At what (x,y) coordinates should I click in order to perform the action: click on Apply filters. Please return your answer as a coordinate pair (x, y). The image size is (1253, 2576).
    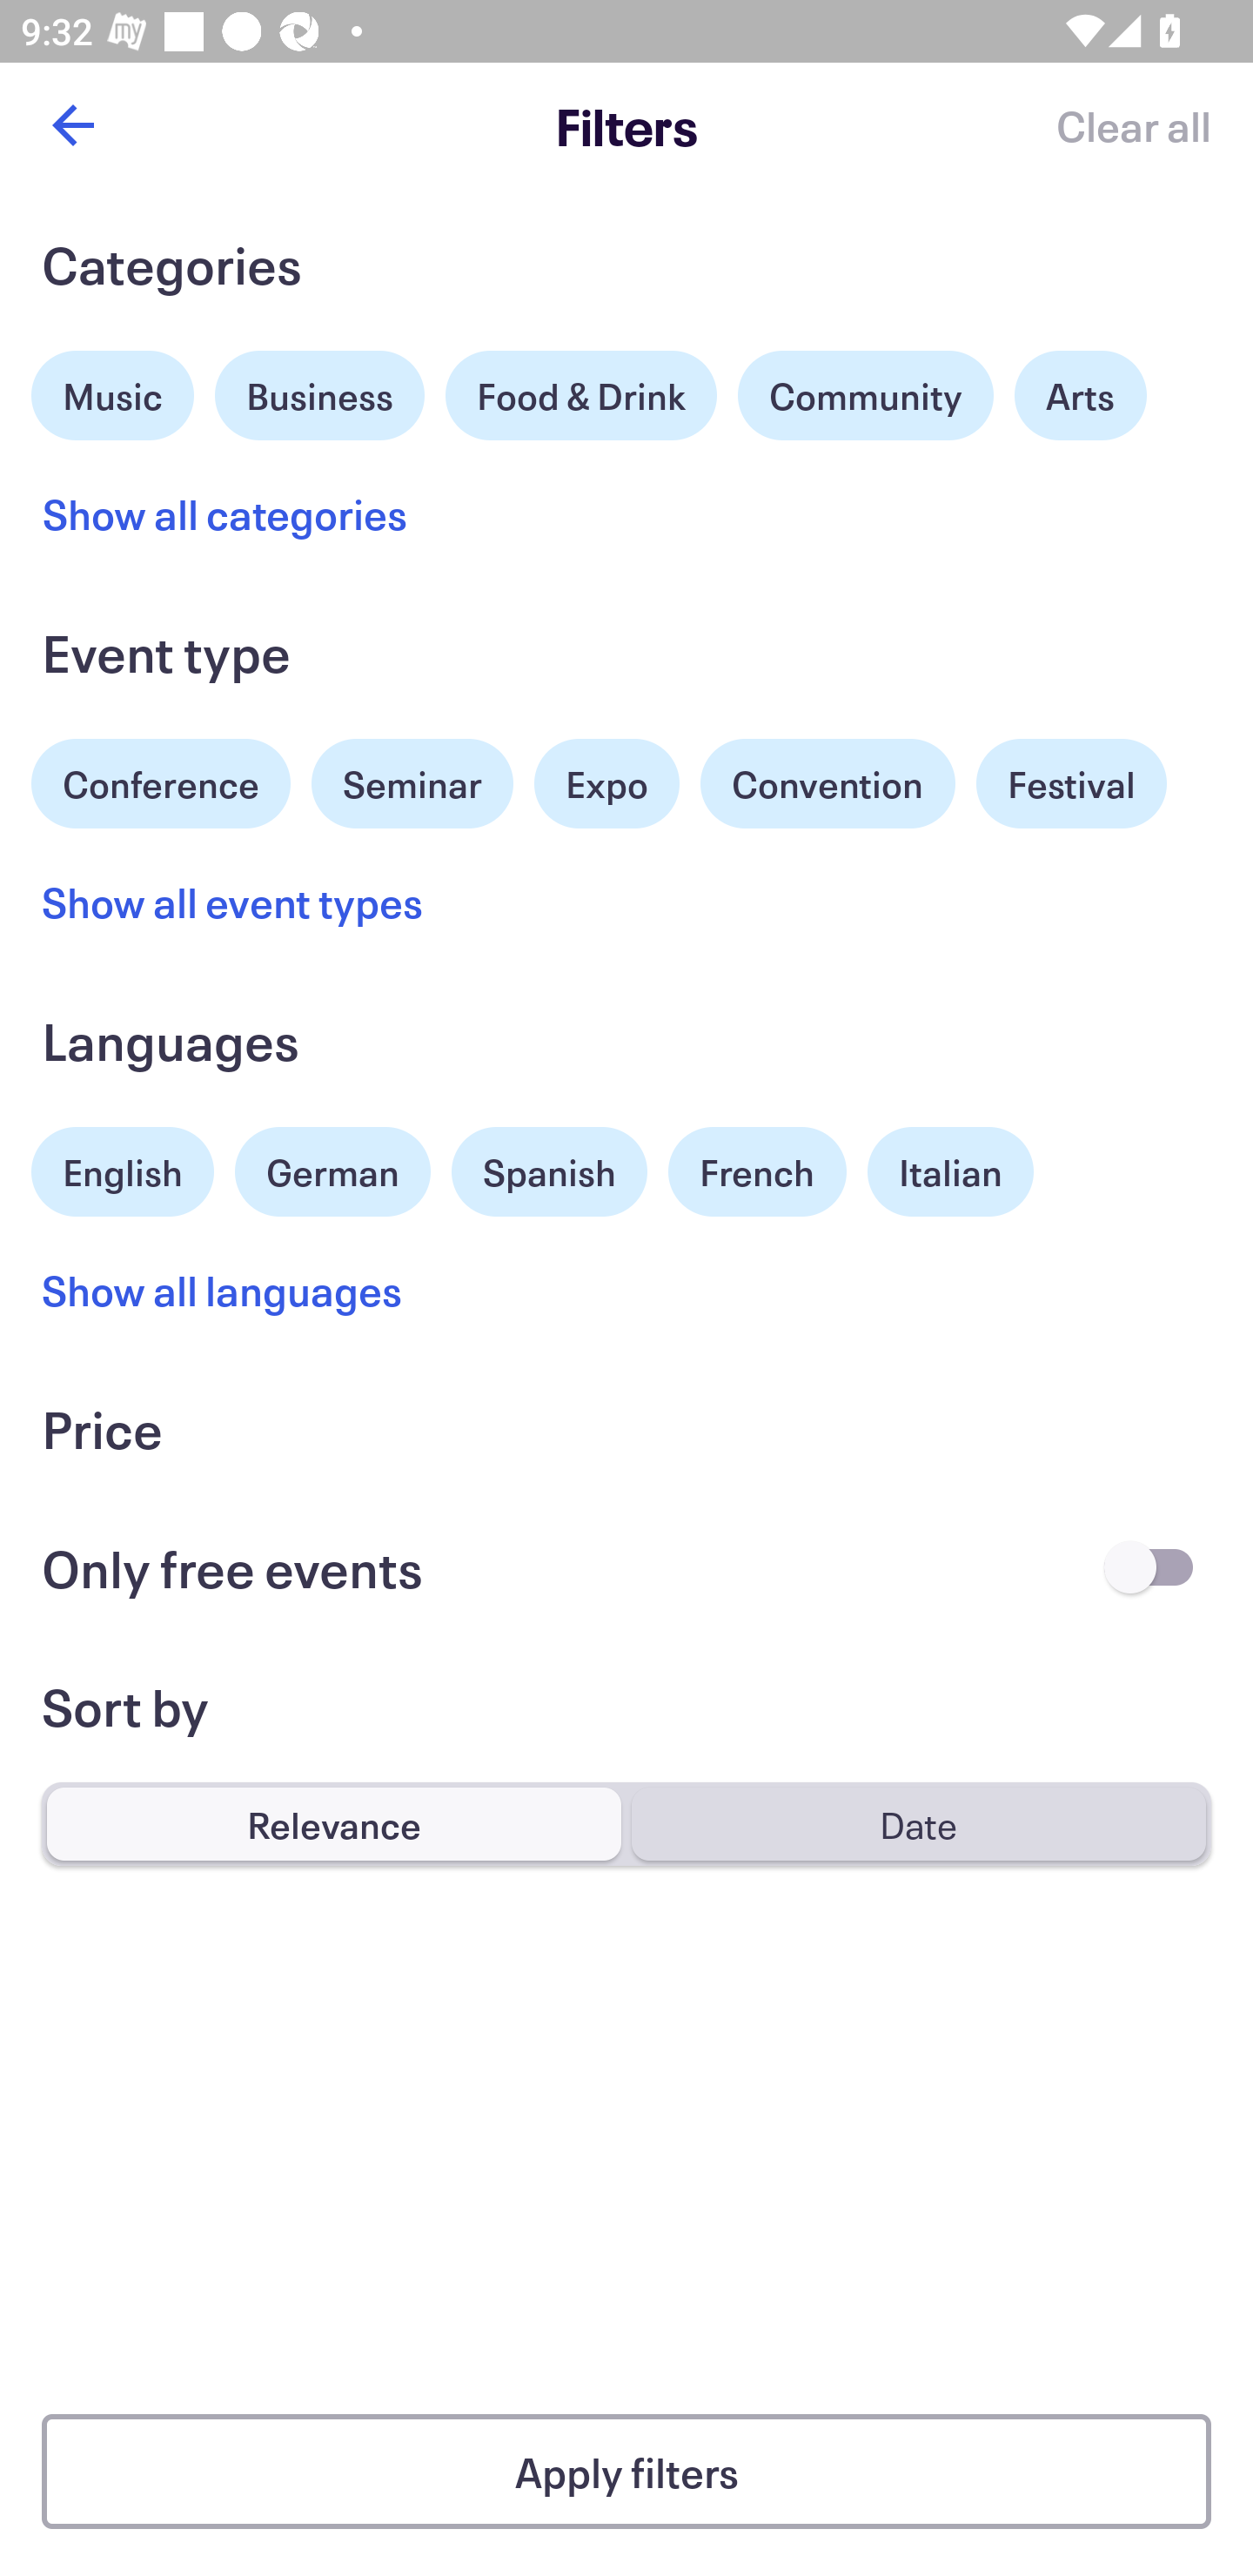
    Looking at the image, I should click on (626, 2472).